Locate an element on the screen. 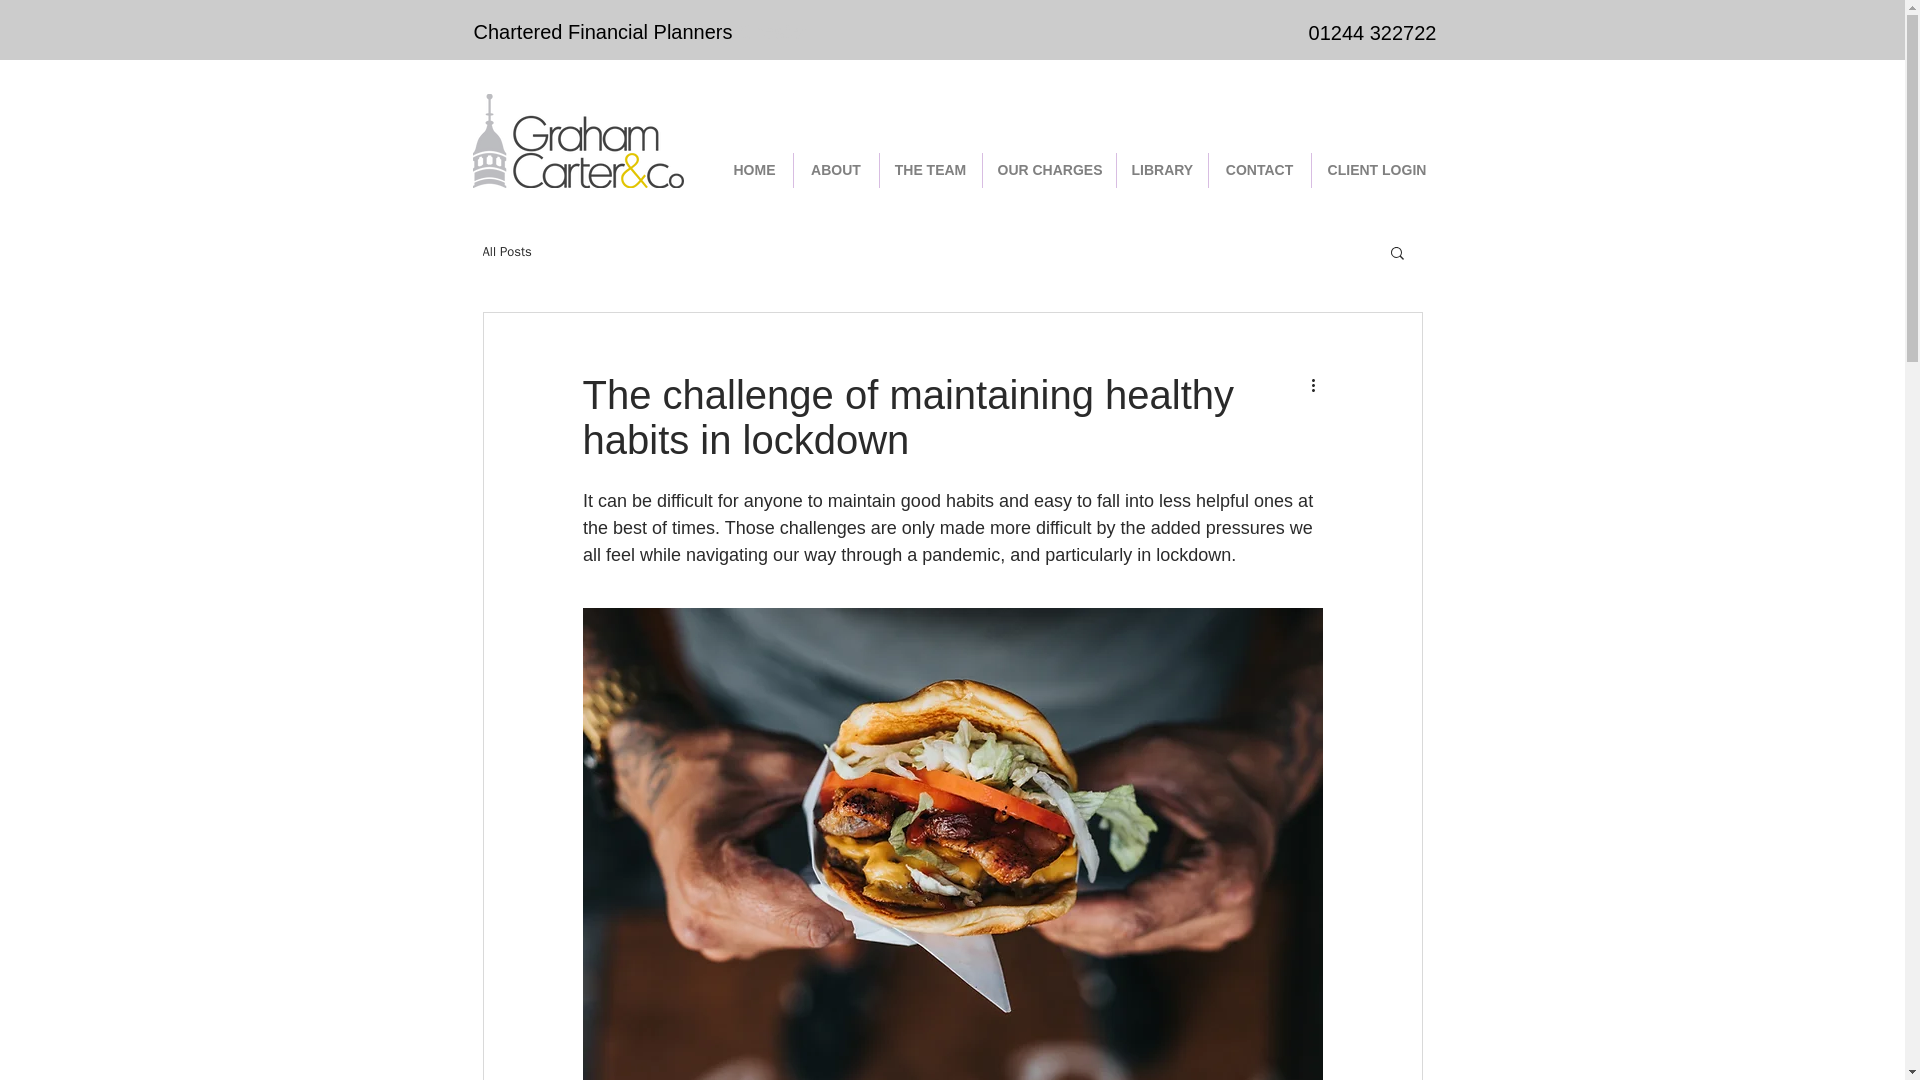 The width and height of the screenshot is (1920, 1080). 01244 322722 is located at coordinates (1372, 32).